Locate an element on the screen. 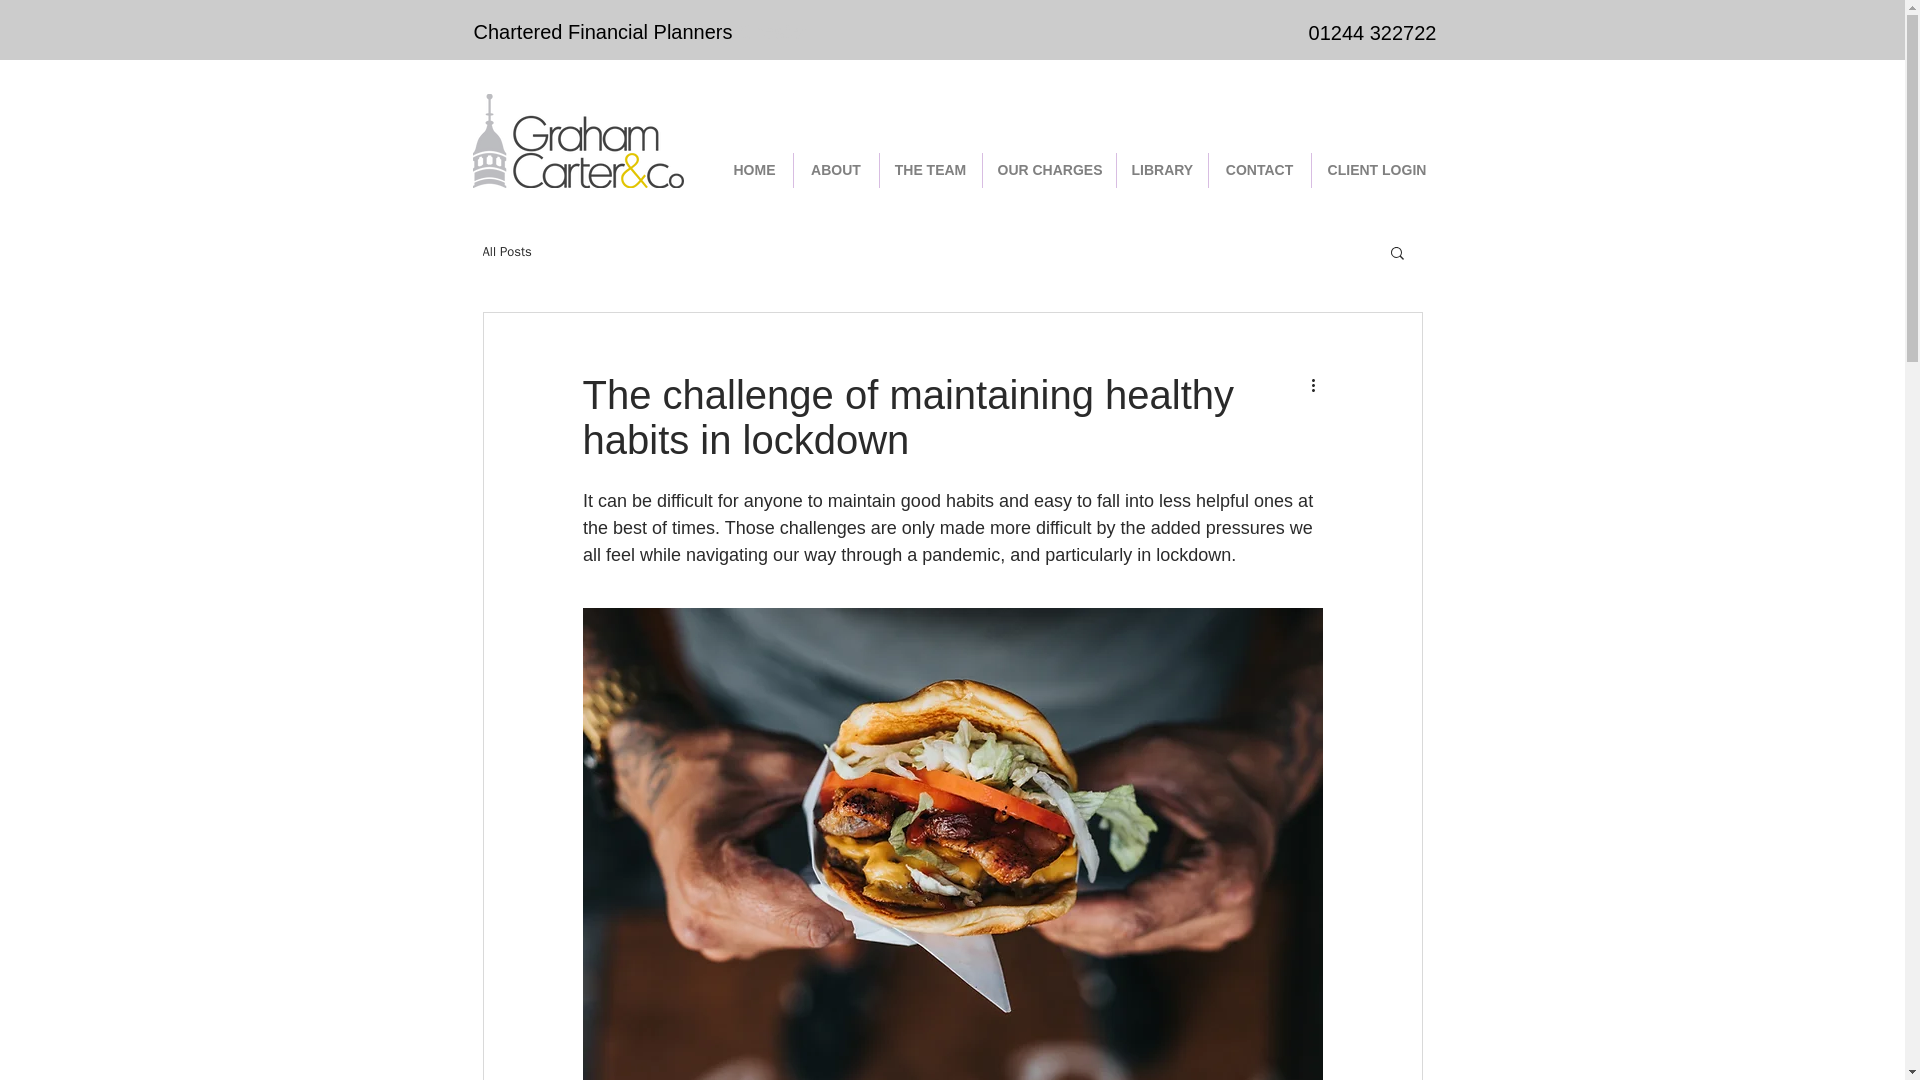 The width and height of the screenshot is (1920, 1080). 01244 322722 is located at coordinates (1372, 32).